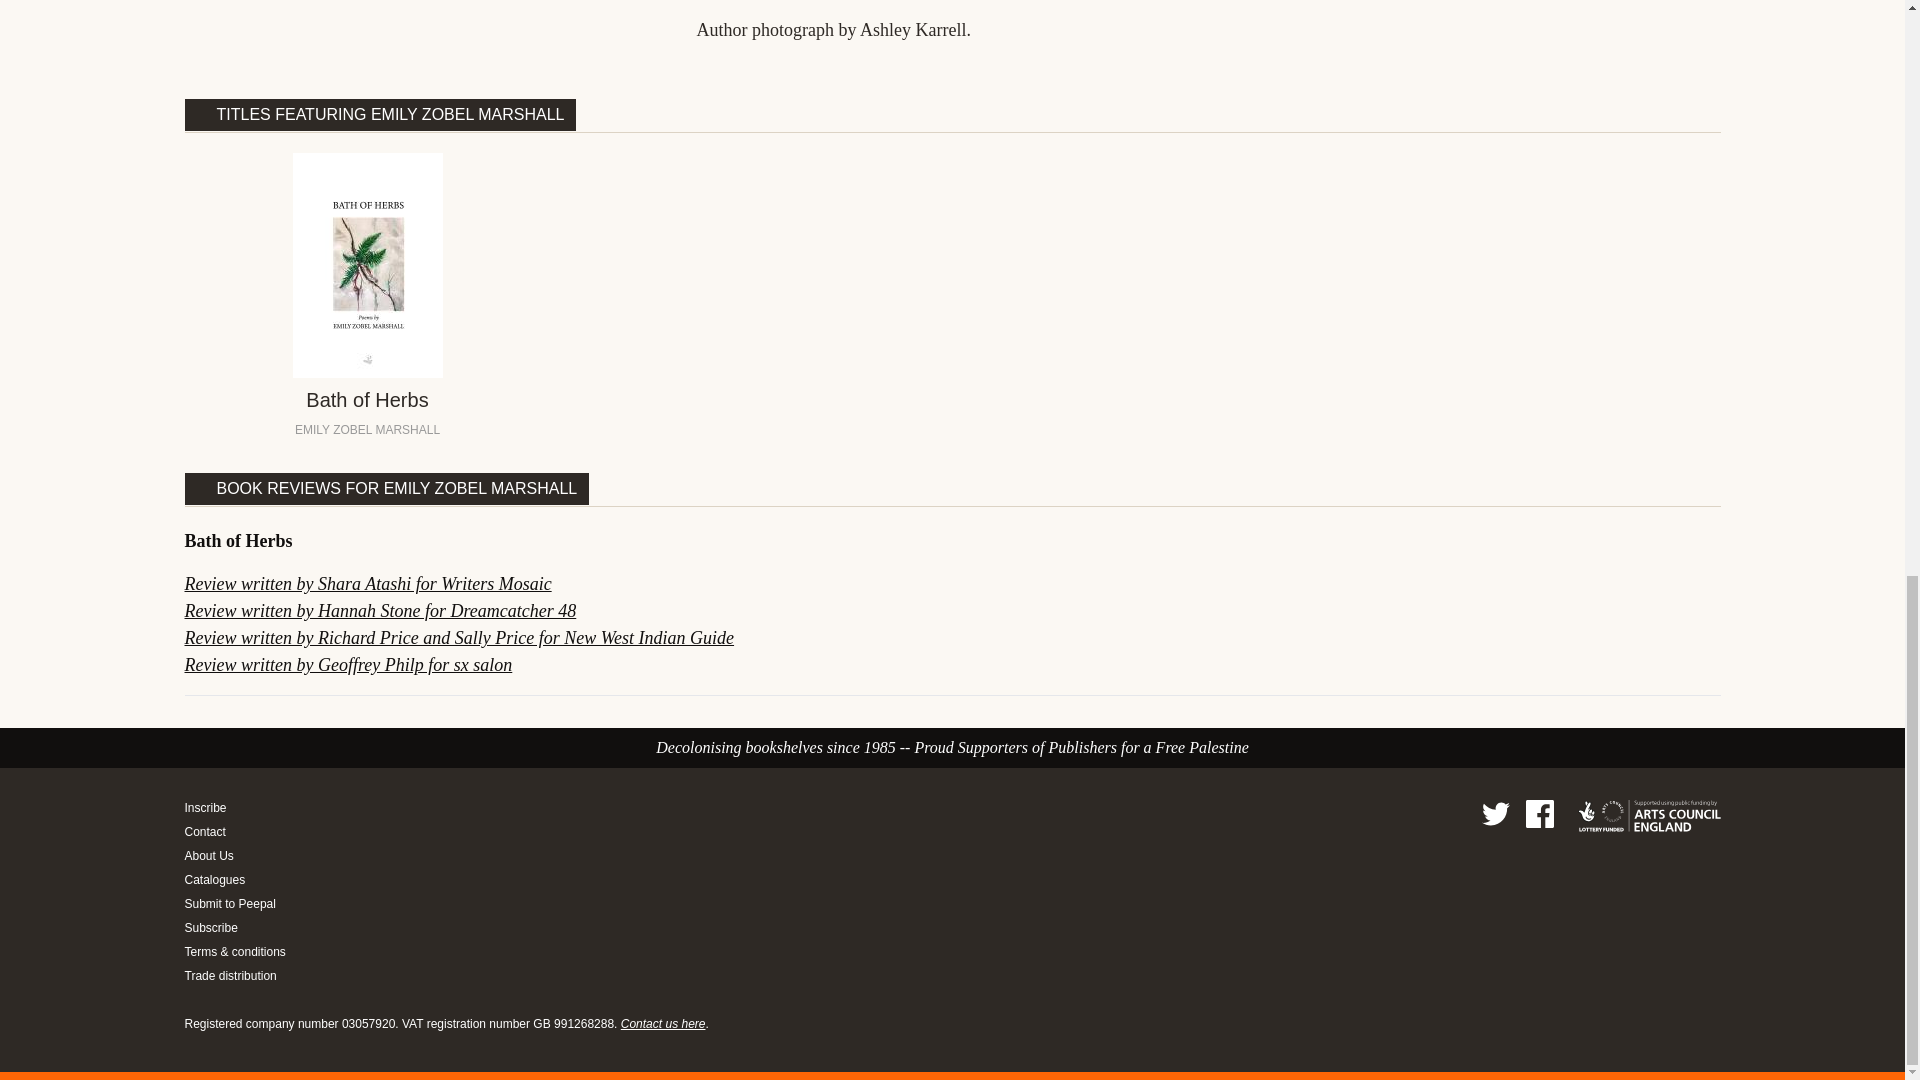 Image resolution: width=1920 pixels, height=1080 pixels. Describe the element at coordinates (380, 610) in the screenshot. I see `Review written by Hannah Stone for Dreamcatcher 48` at that location.